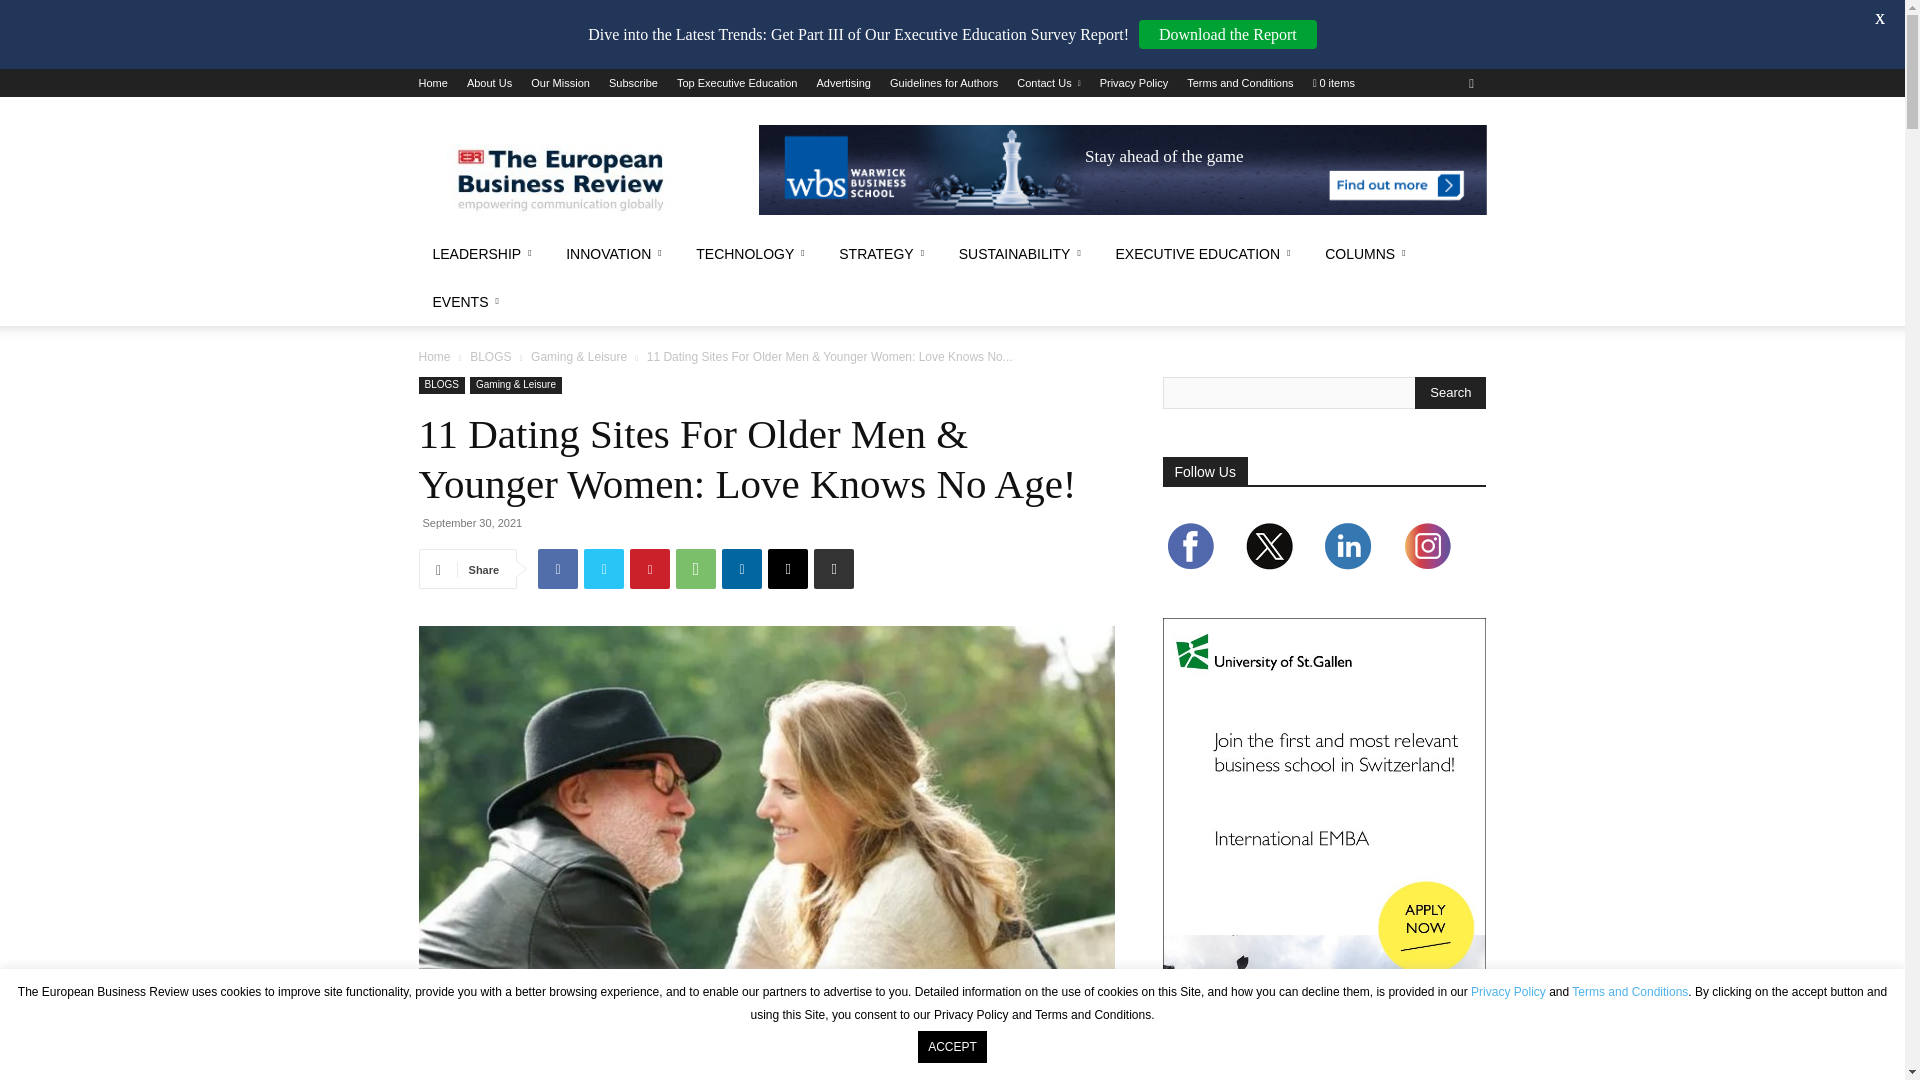 The width and height of the screenshot is (1920, 1080). I want to click on advertisement, so click(1122, 170).